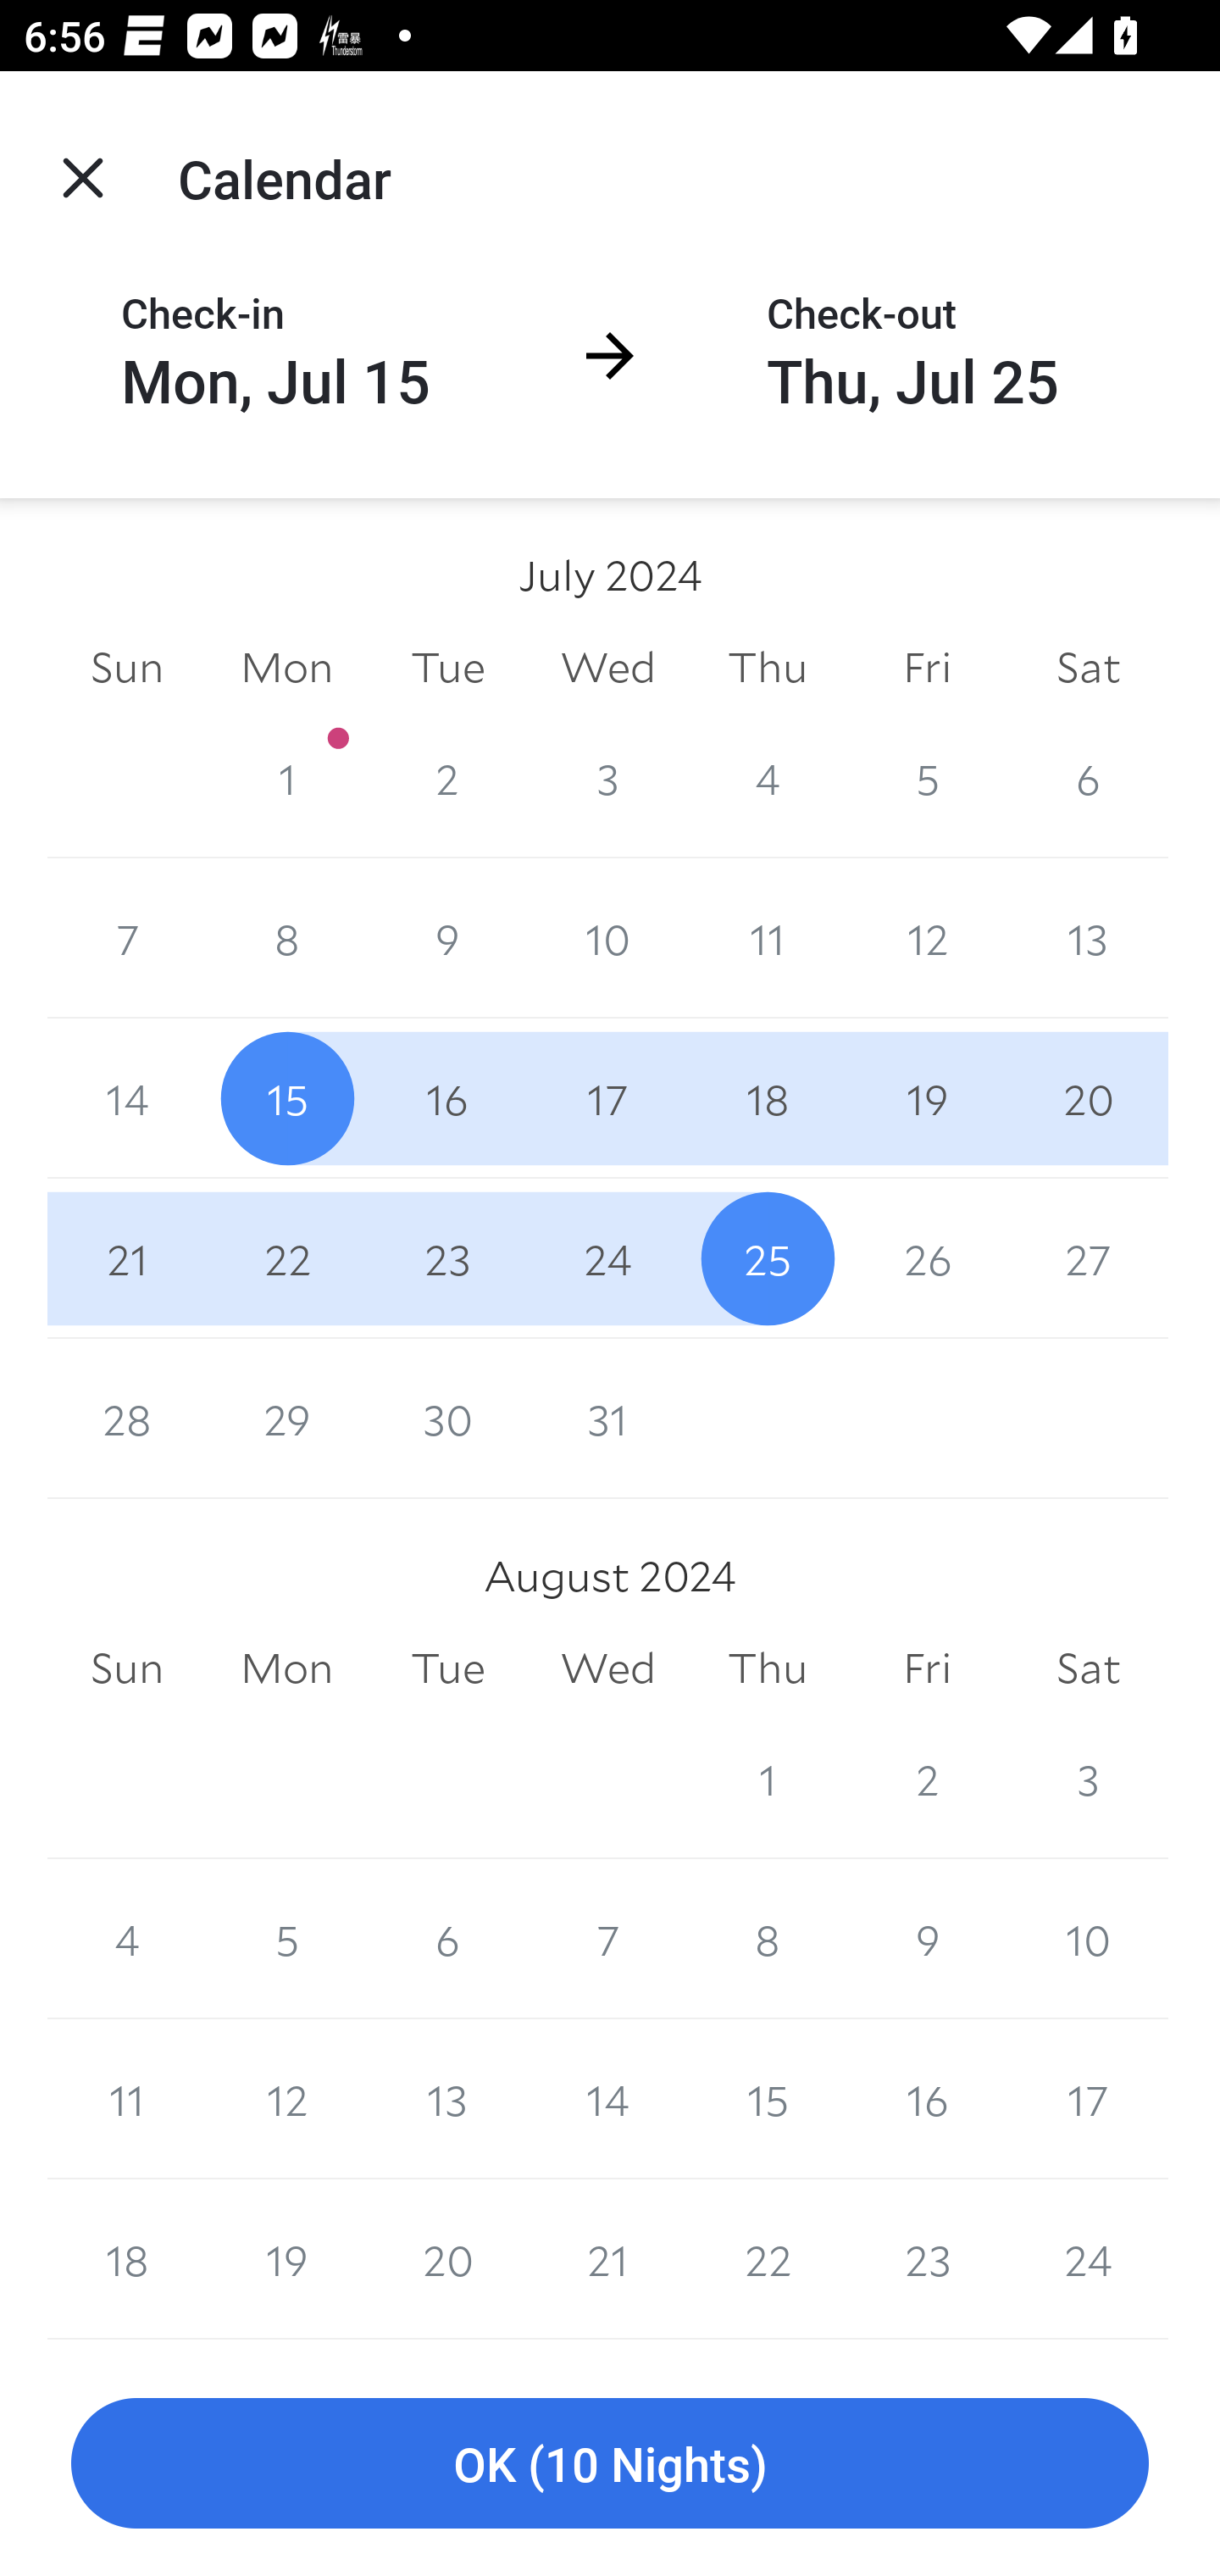  I want to click on 6 6 July 2024, so click(1088, 778).